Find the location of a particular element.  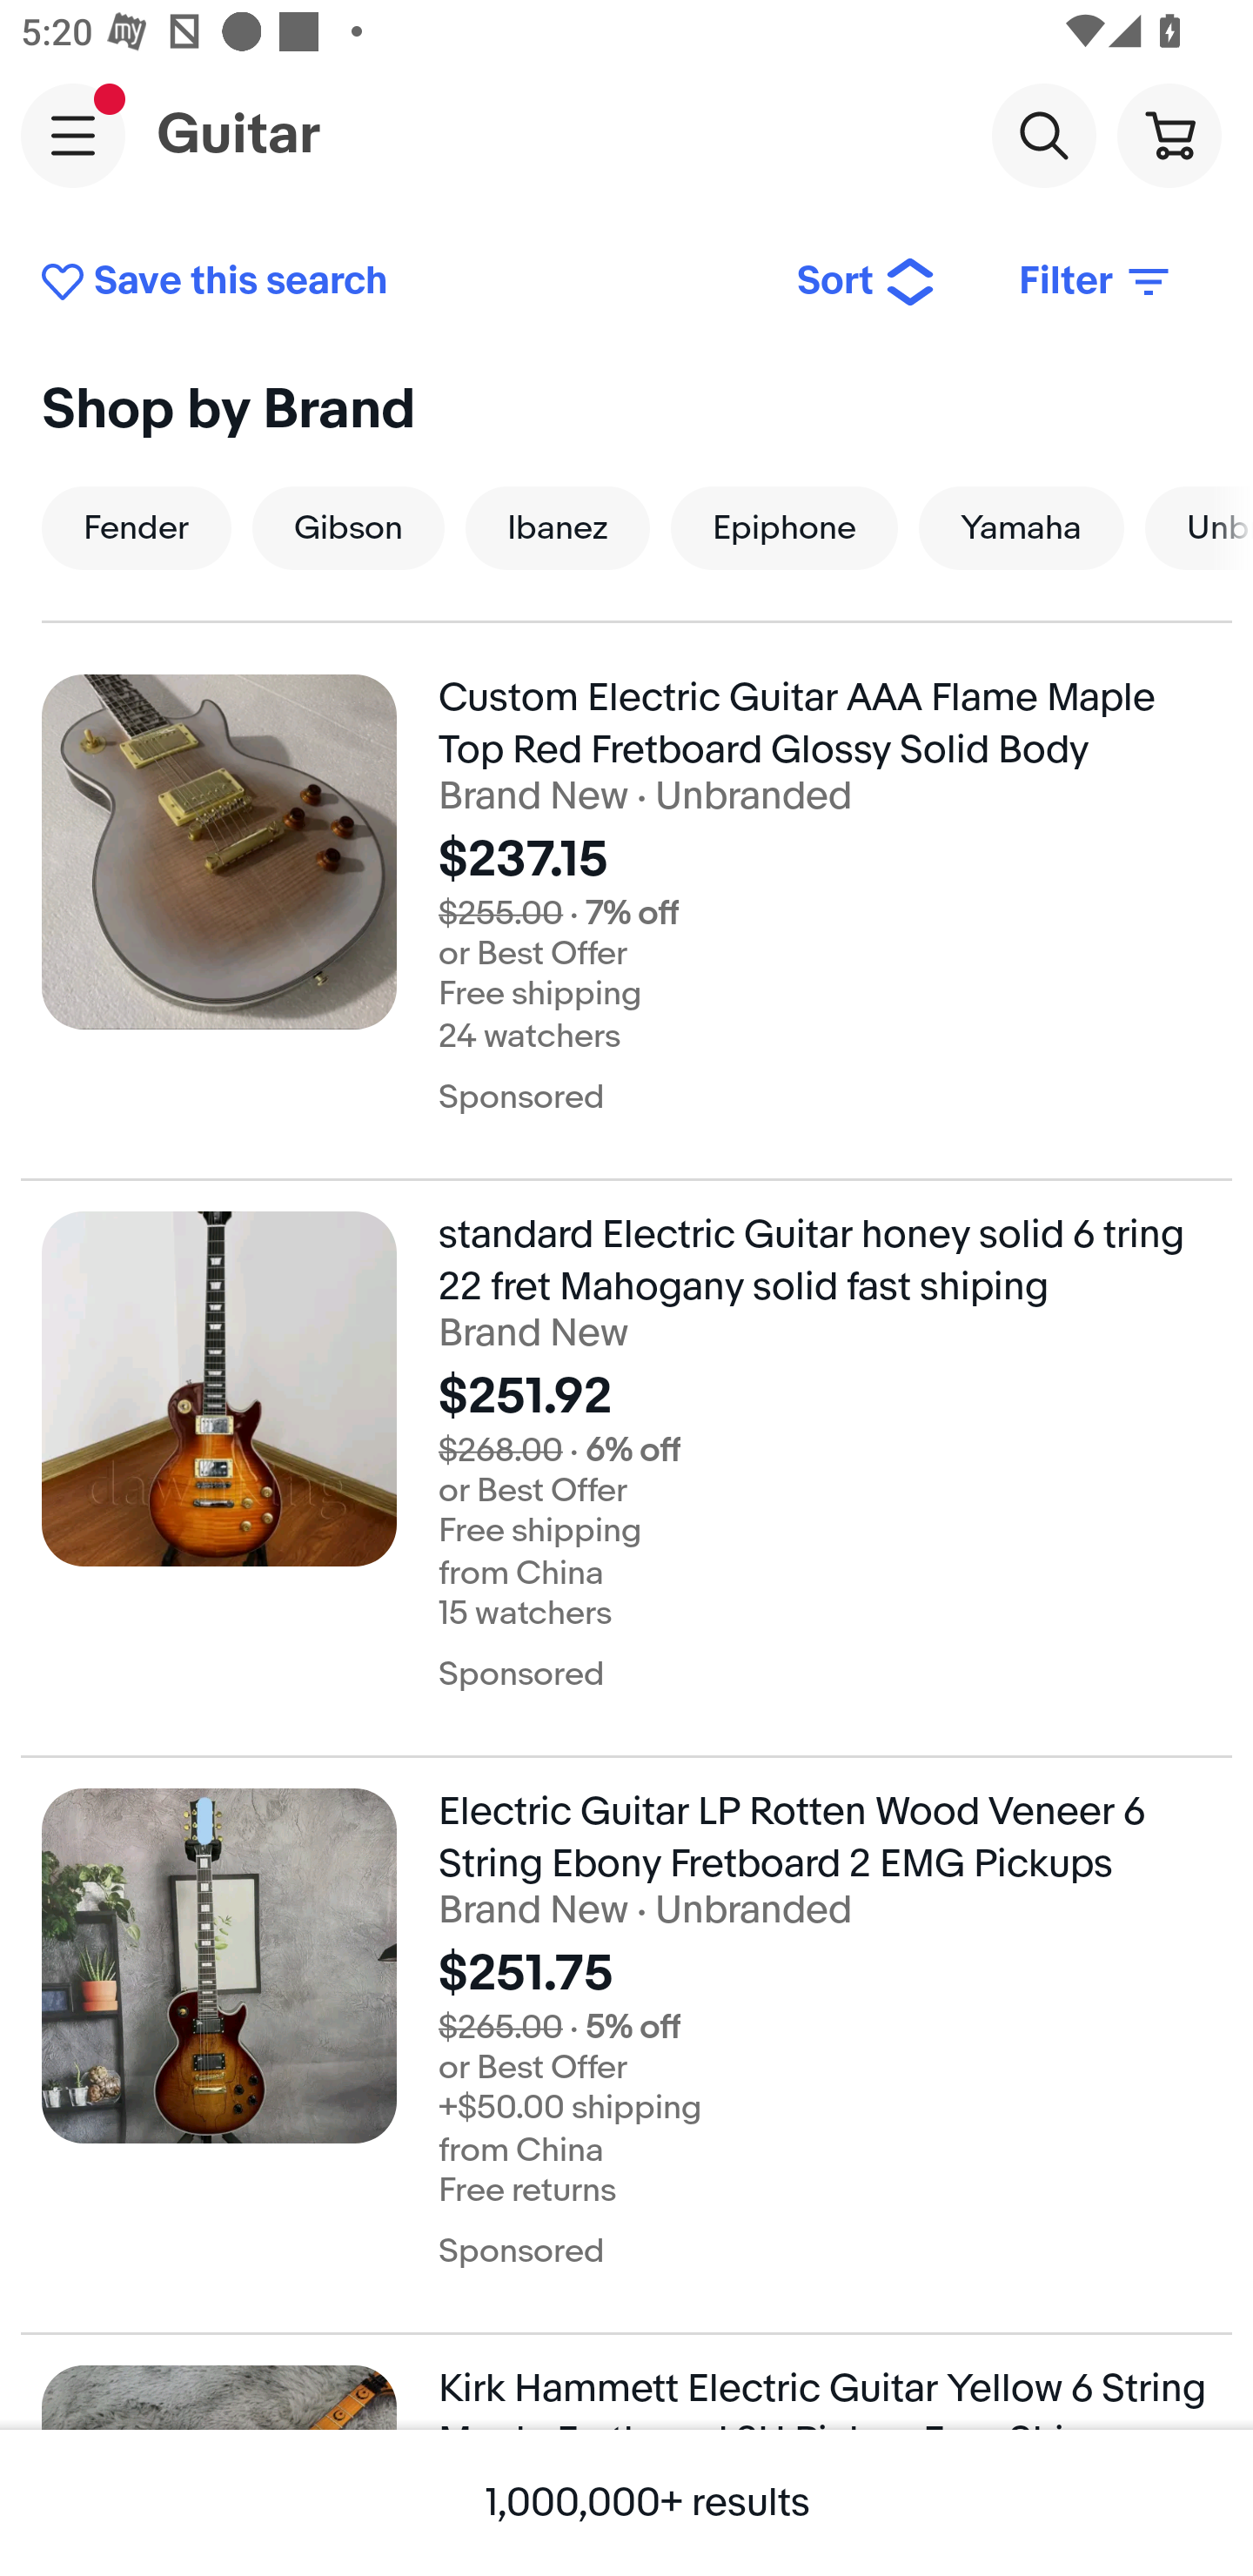

Epiphone Epiphone, Brand is located at coordinates (784, 527).